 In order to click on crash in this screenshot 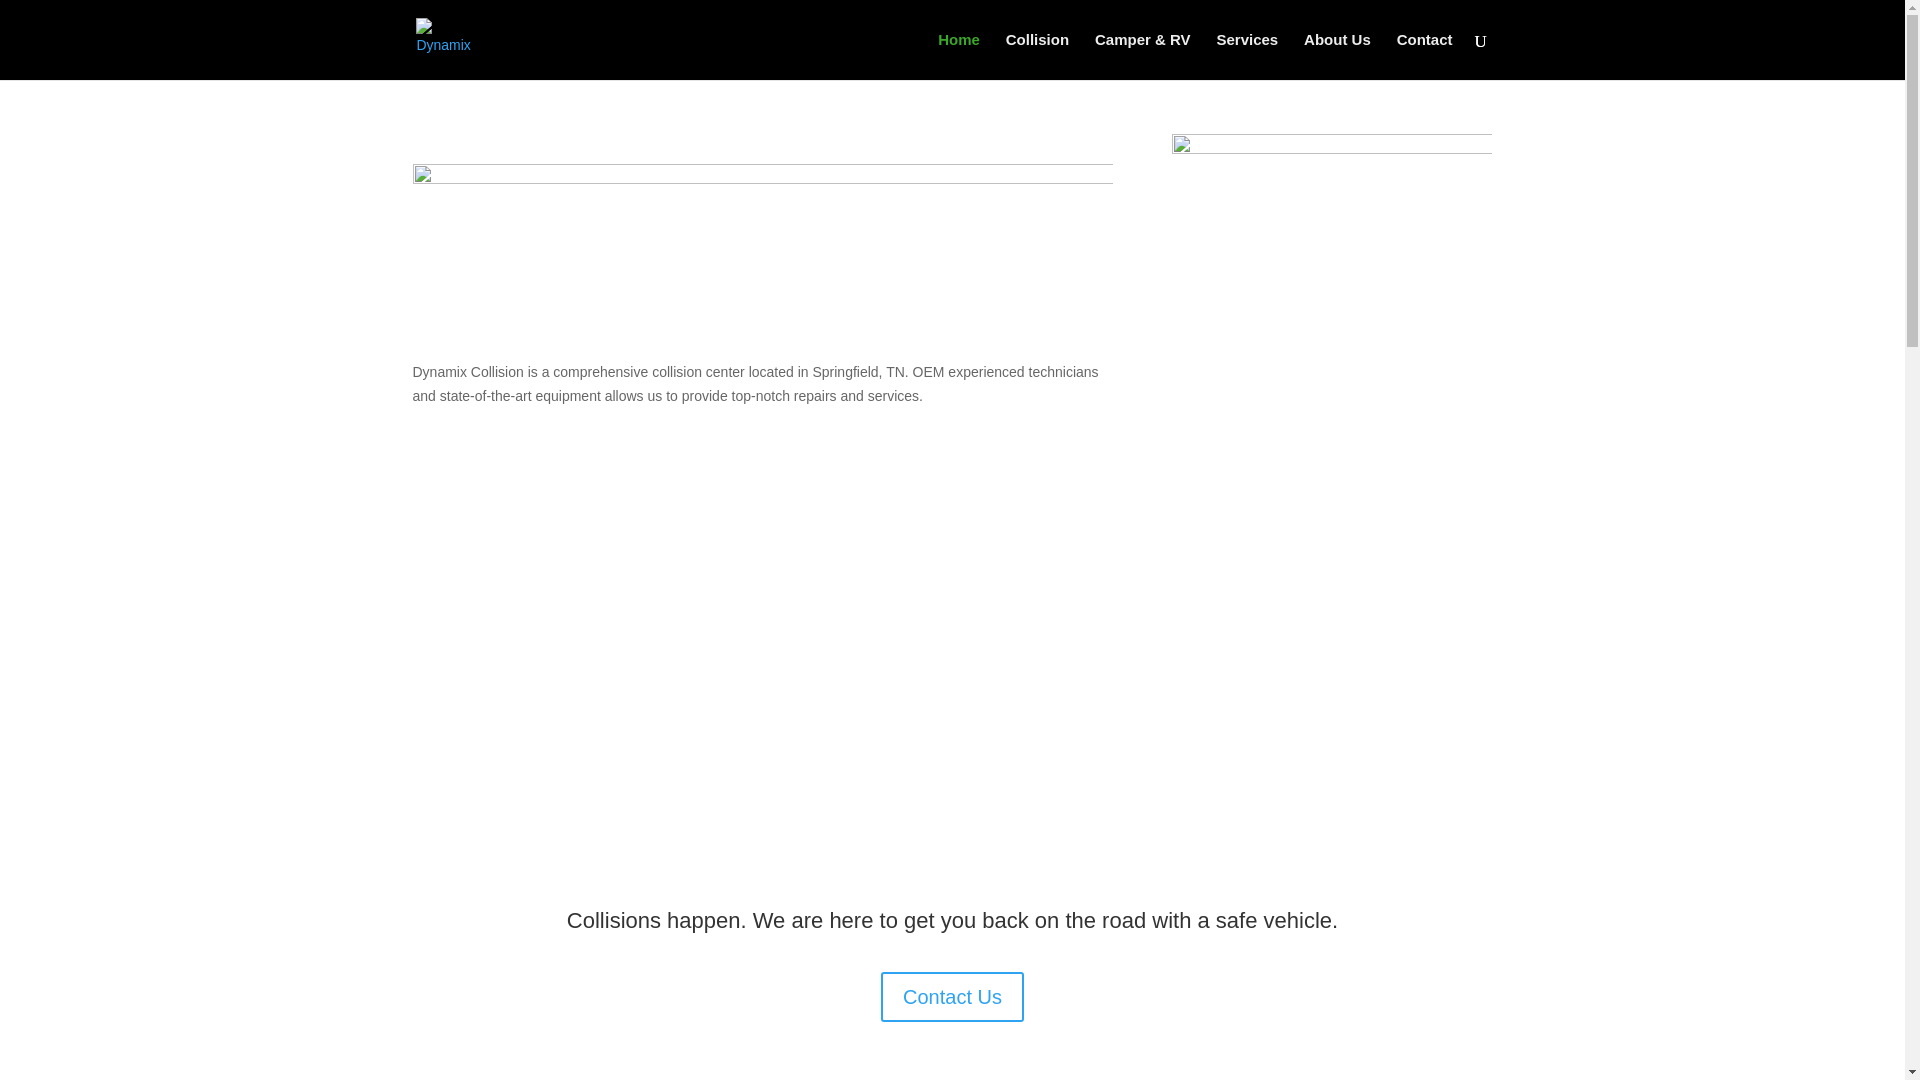, I will do `click(1331, 308)`.